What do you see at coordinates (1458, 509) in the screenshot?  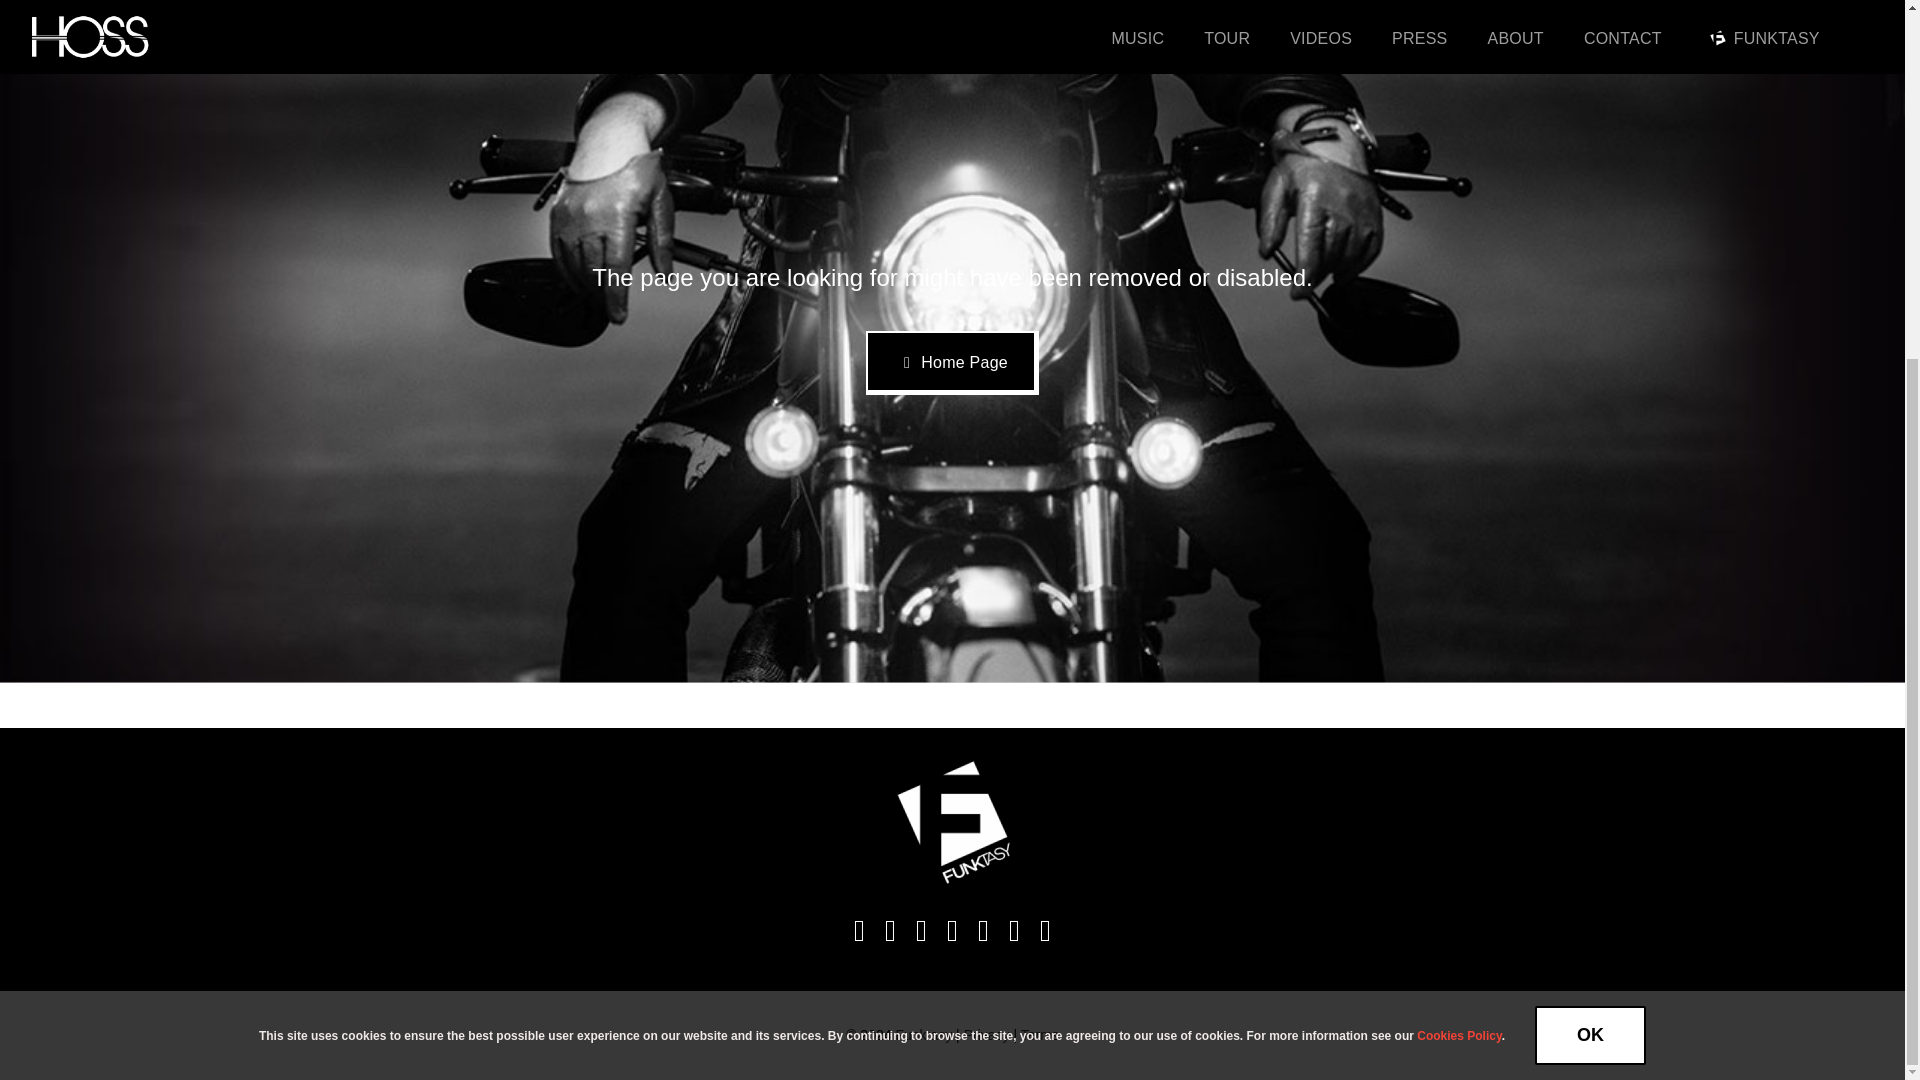 I see `Cookies Policy` at bounding box center [1458, 509].